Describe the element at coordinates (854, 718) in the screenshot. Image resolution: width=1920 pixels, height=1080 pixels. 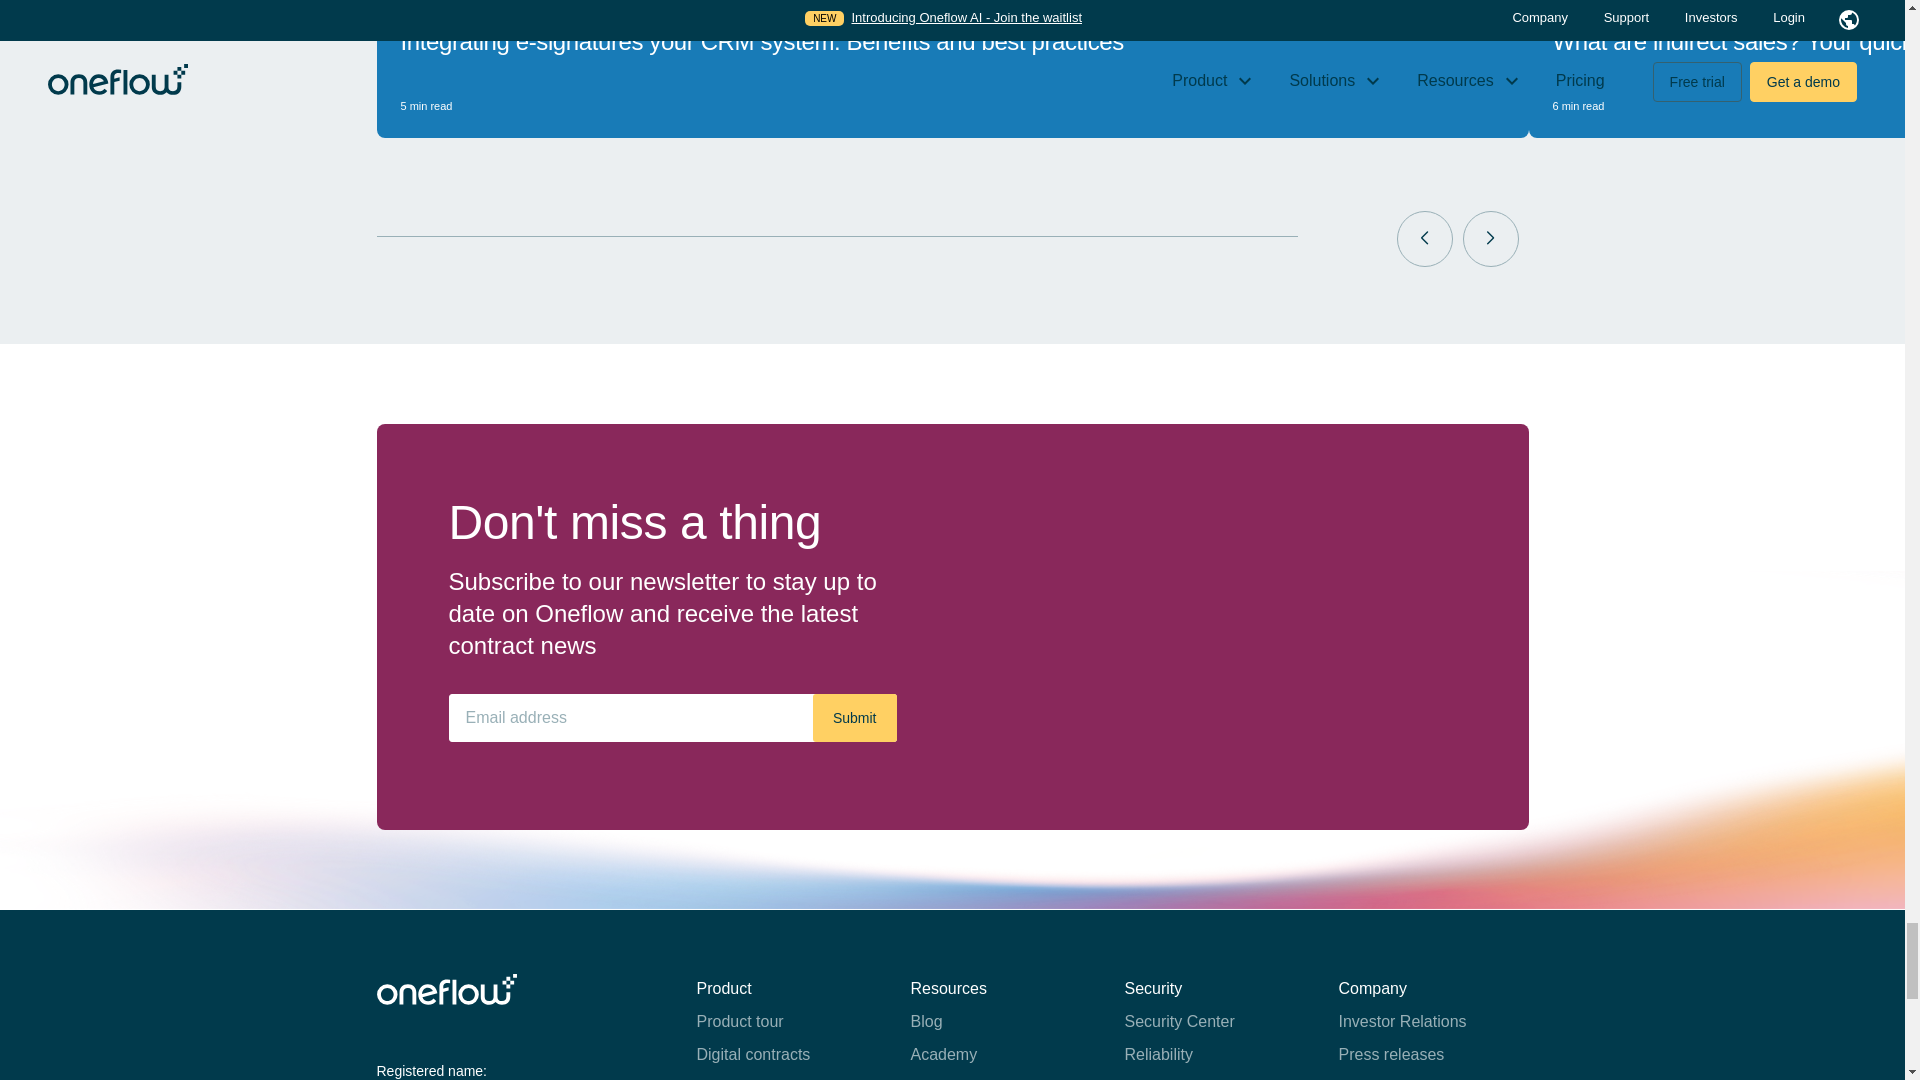
I see `Submit` at that location.